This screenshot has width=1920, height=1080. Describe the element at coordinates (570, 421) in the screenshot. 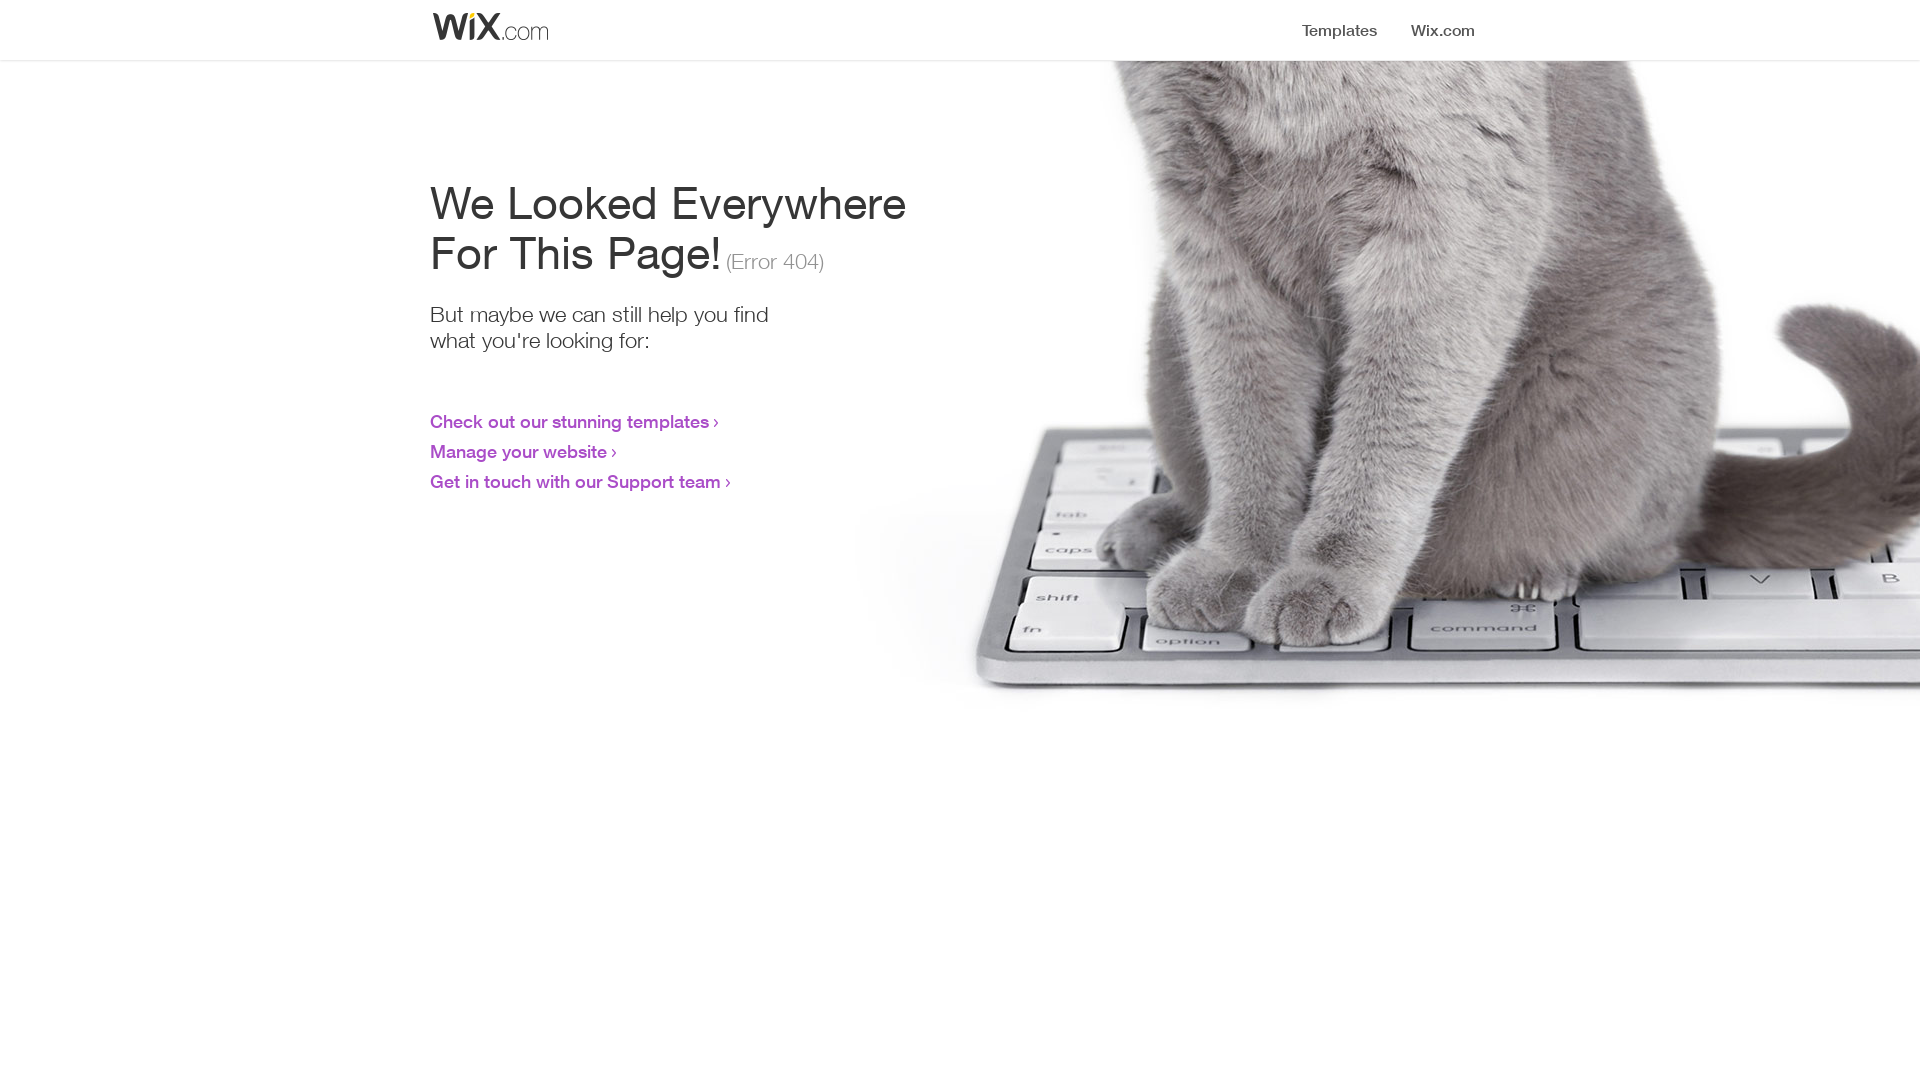

I see `Check out our stunning templates` at that location.